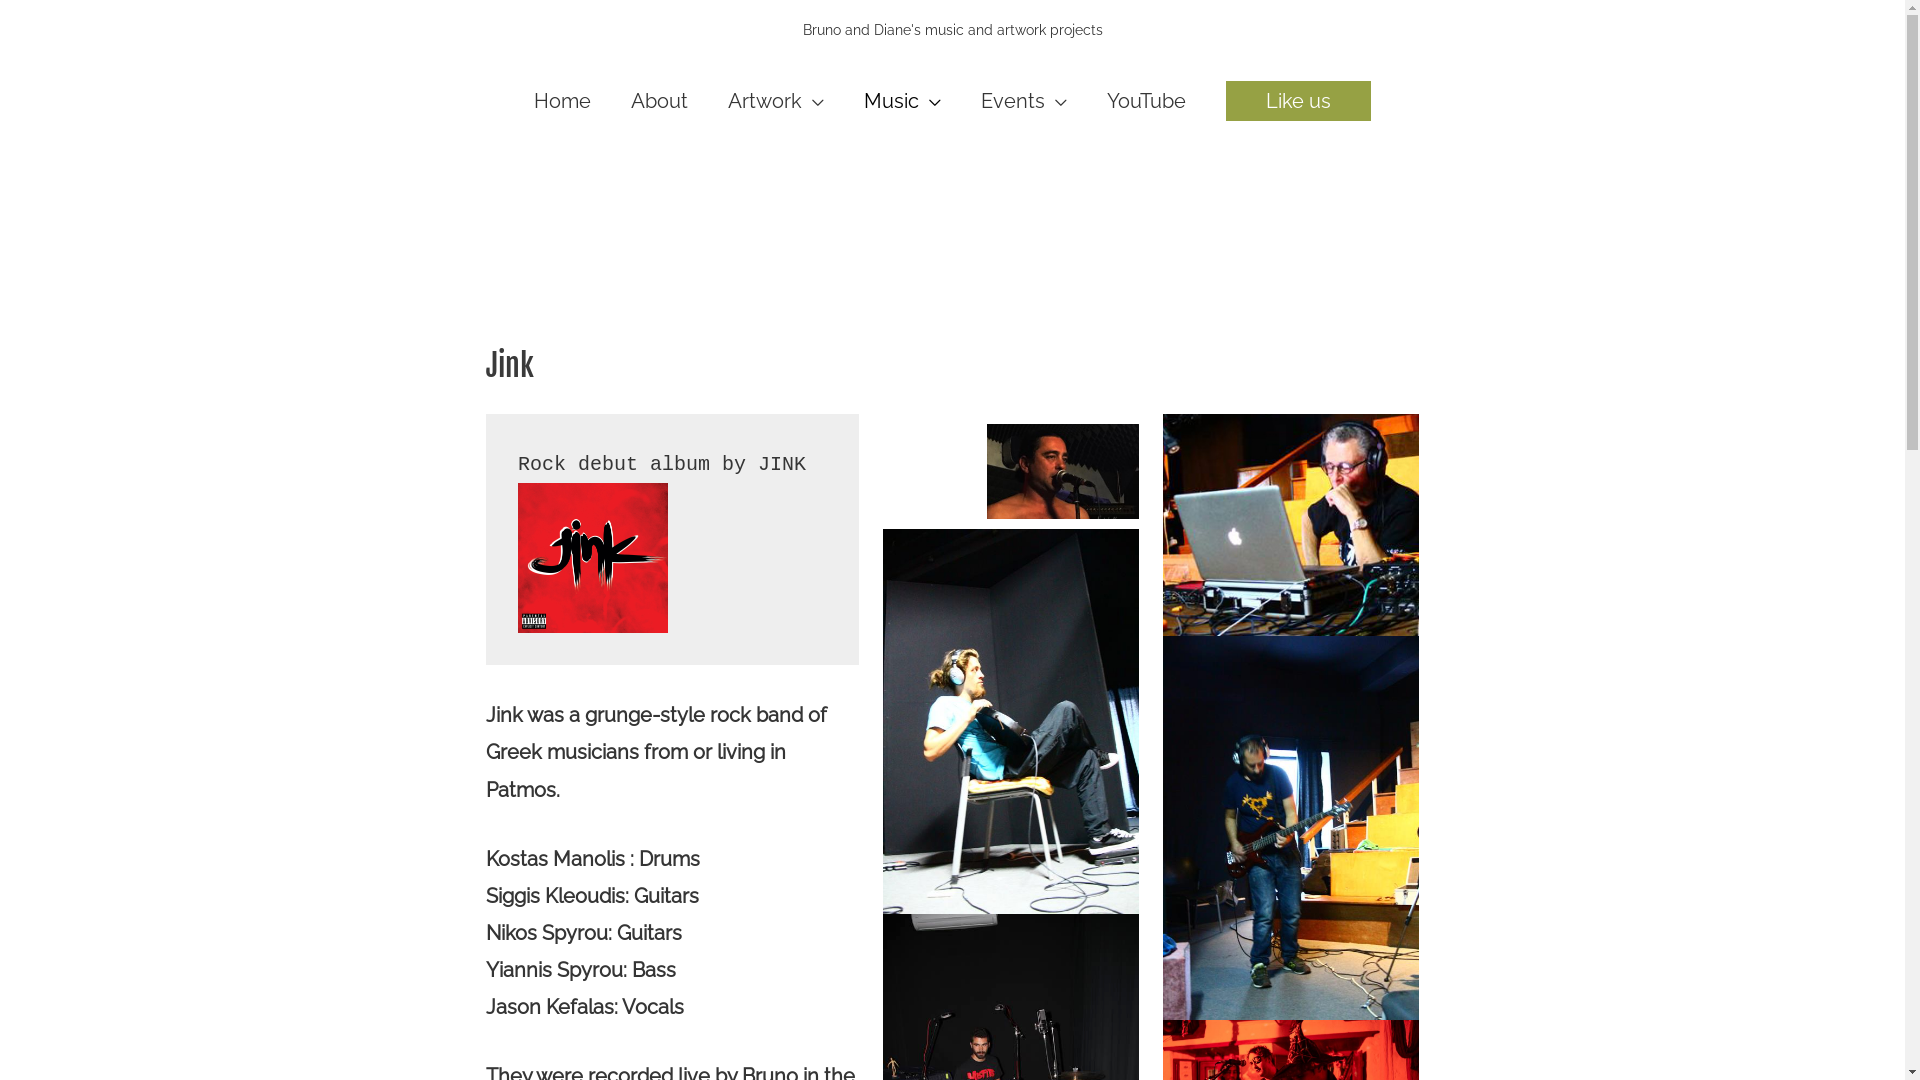  What do you see at coordinates (1146, 101) in the screenshot?
I see `YouTube` at bounding box center [1146, 101].